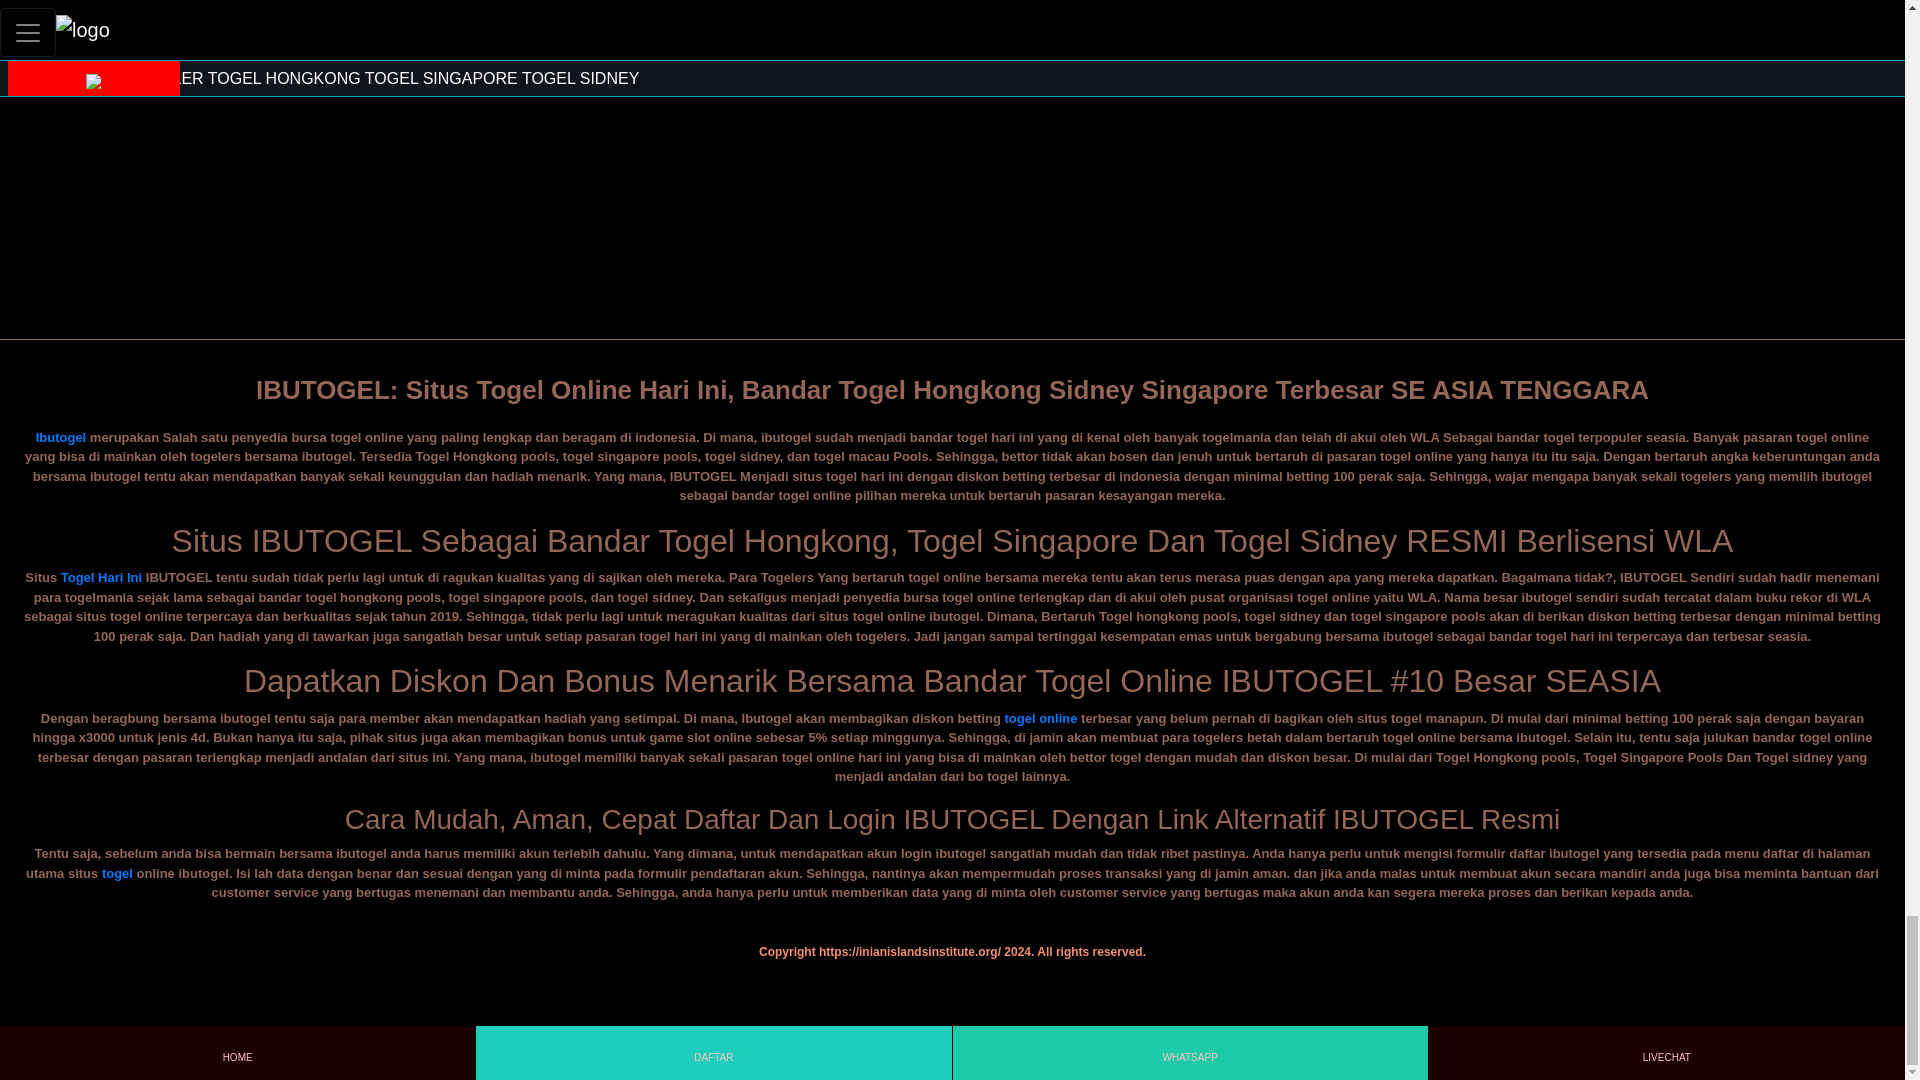  I want to click on Togel Hari Ini, so click(102, 578).